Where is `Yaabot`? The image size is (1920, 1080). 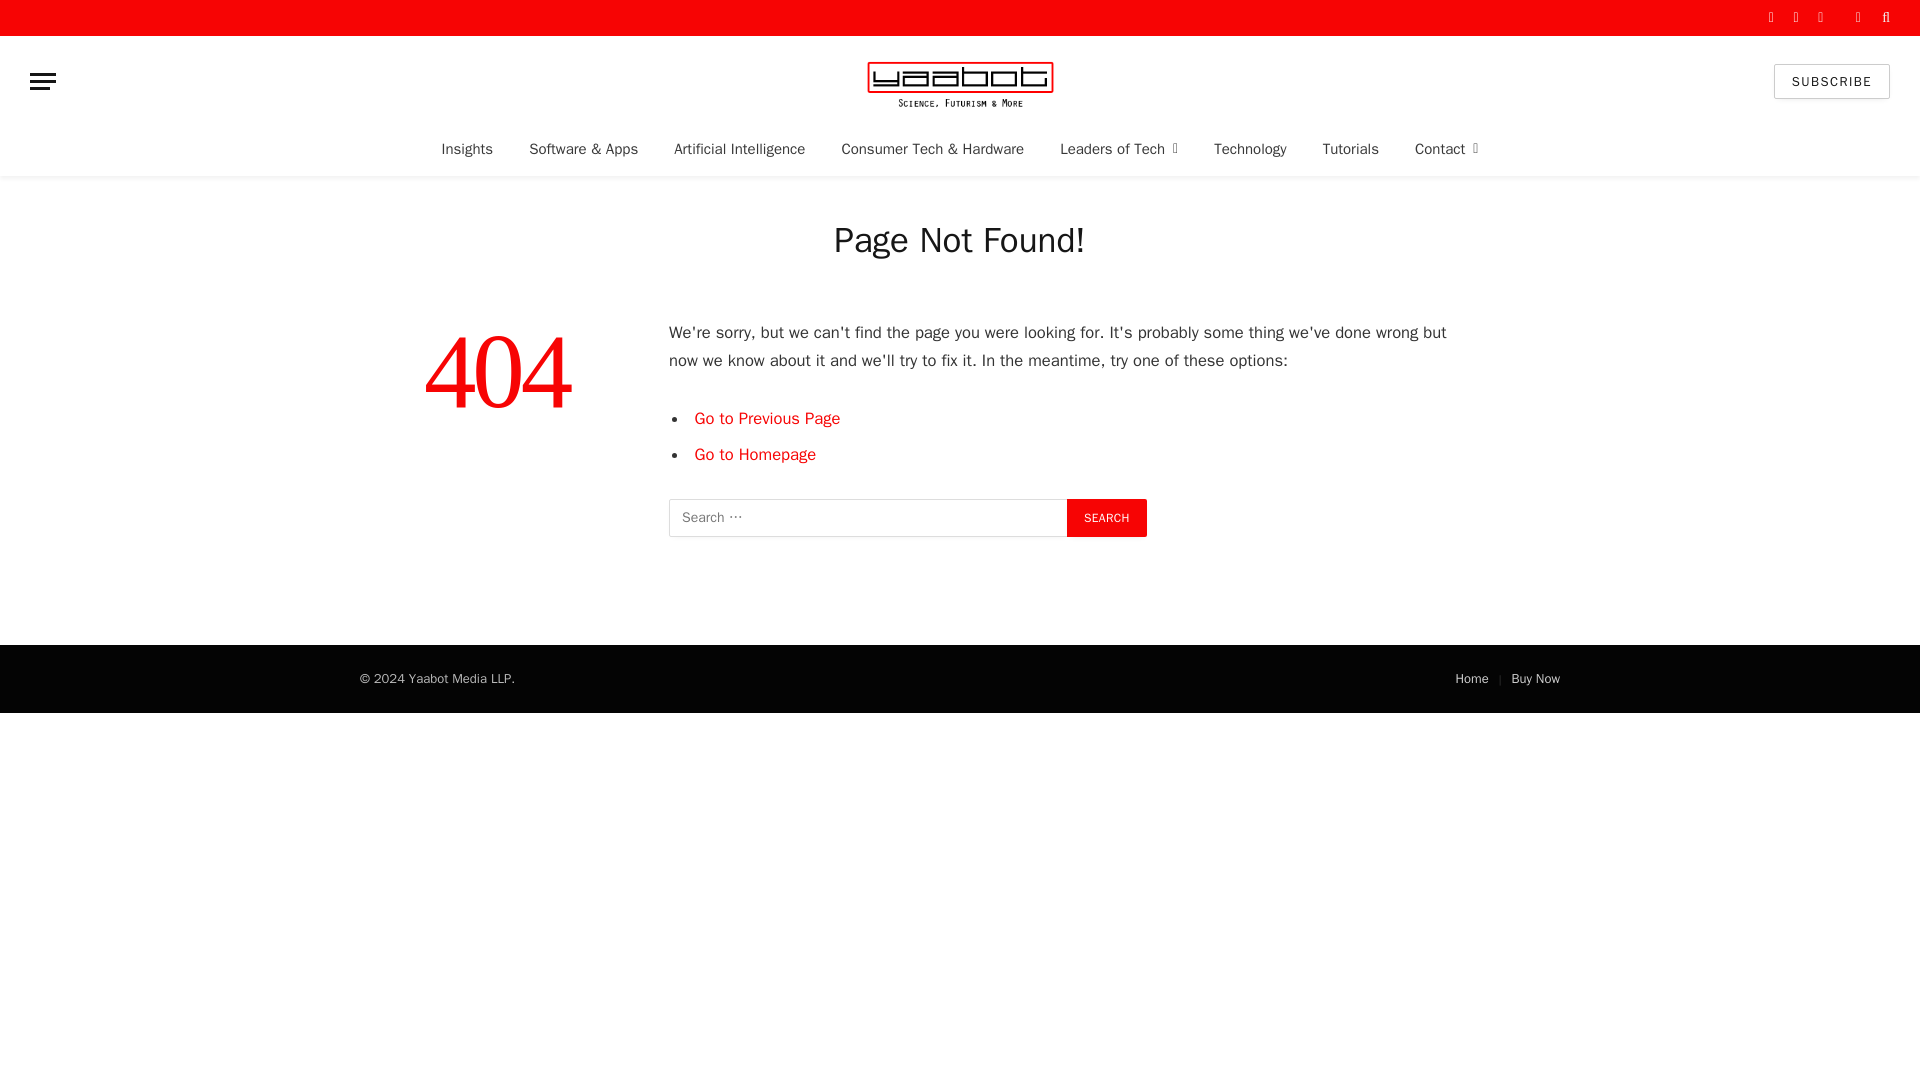 Yaabot is located at coordinates (960, 81).